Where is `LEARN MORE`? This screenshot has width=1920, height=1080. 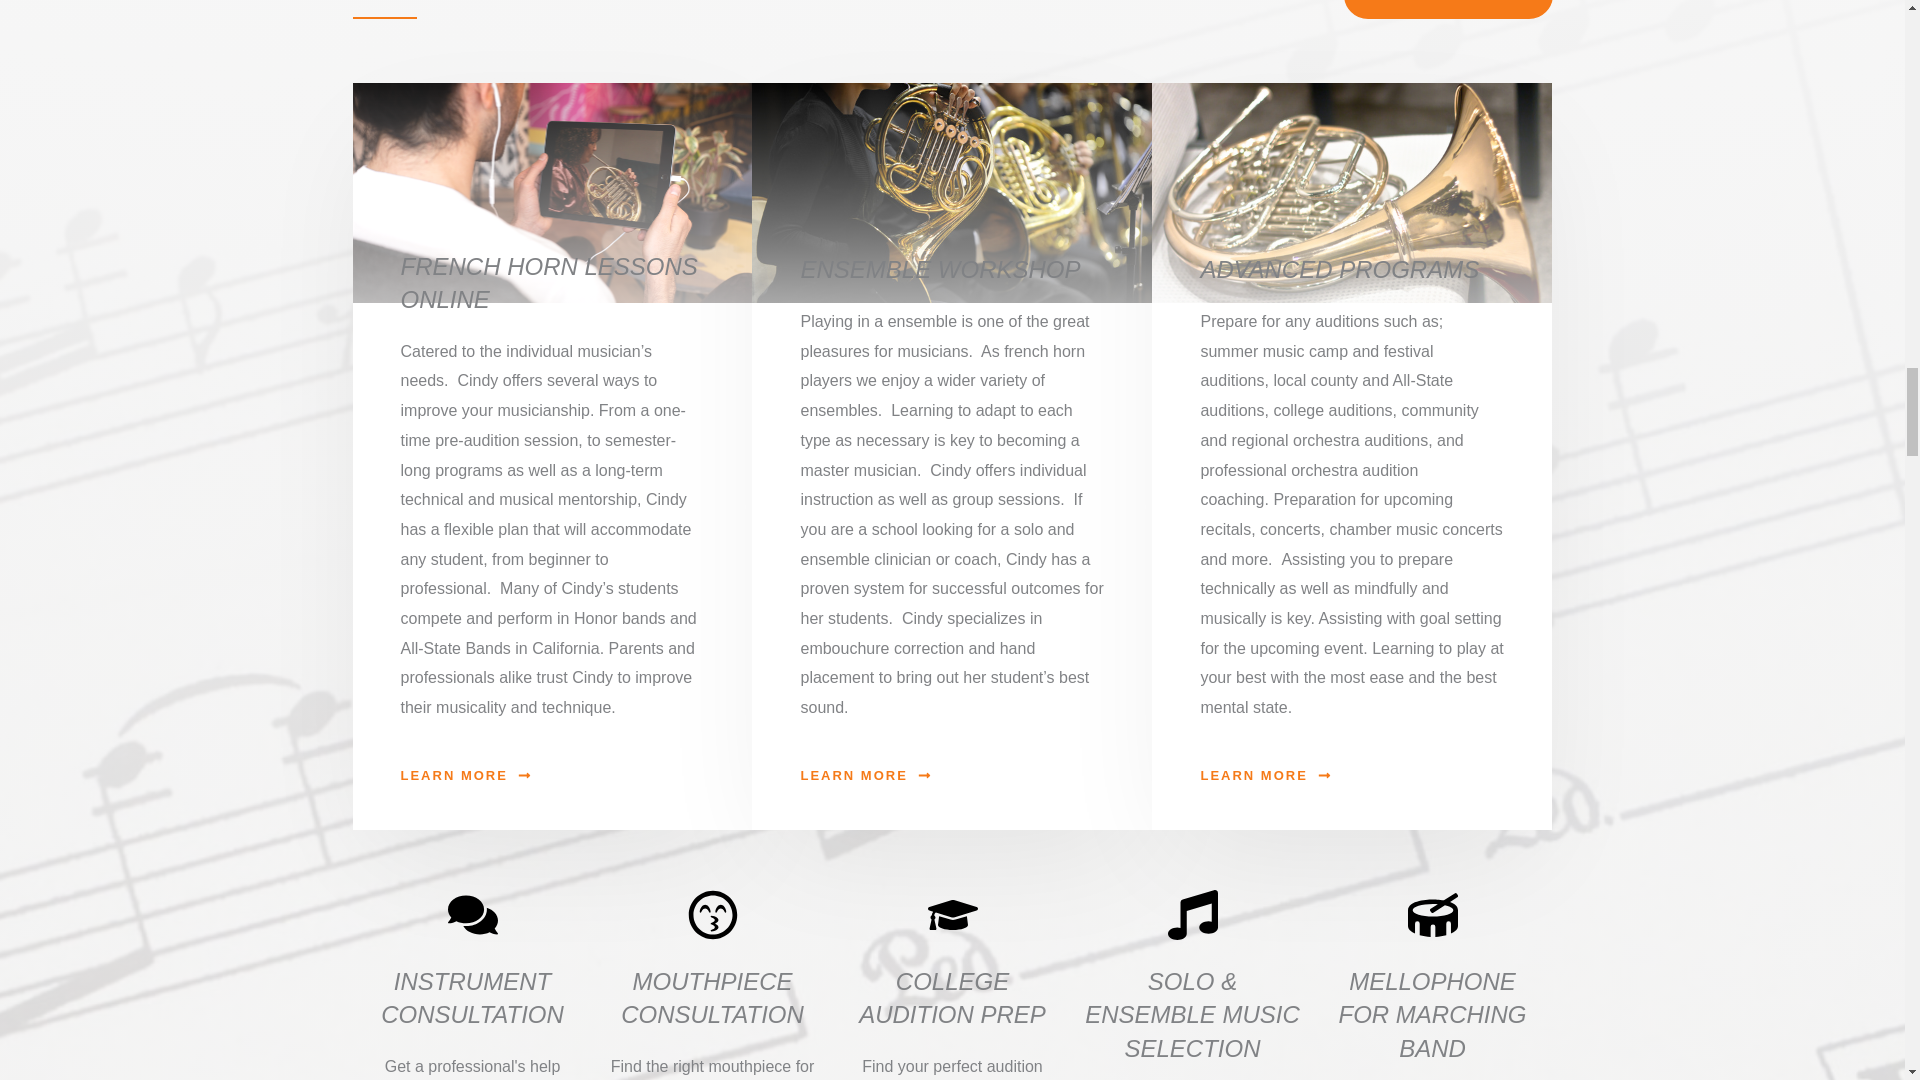 LEARN MORE is located at coordinates (864, 776).